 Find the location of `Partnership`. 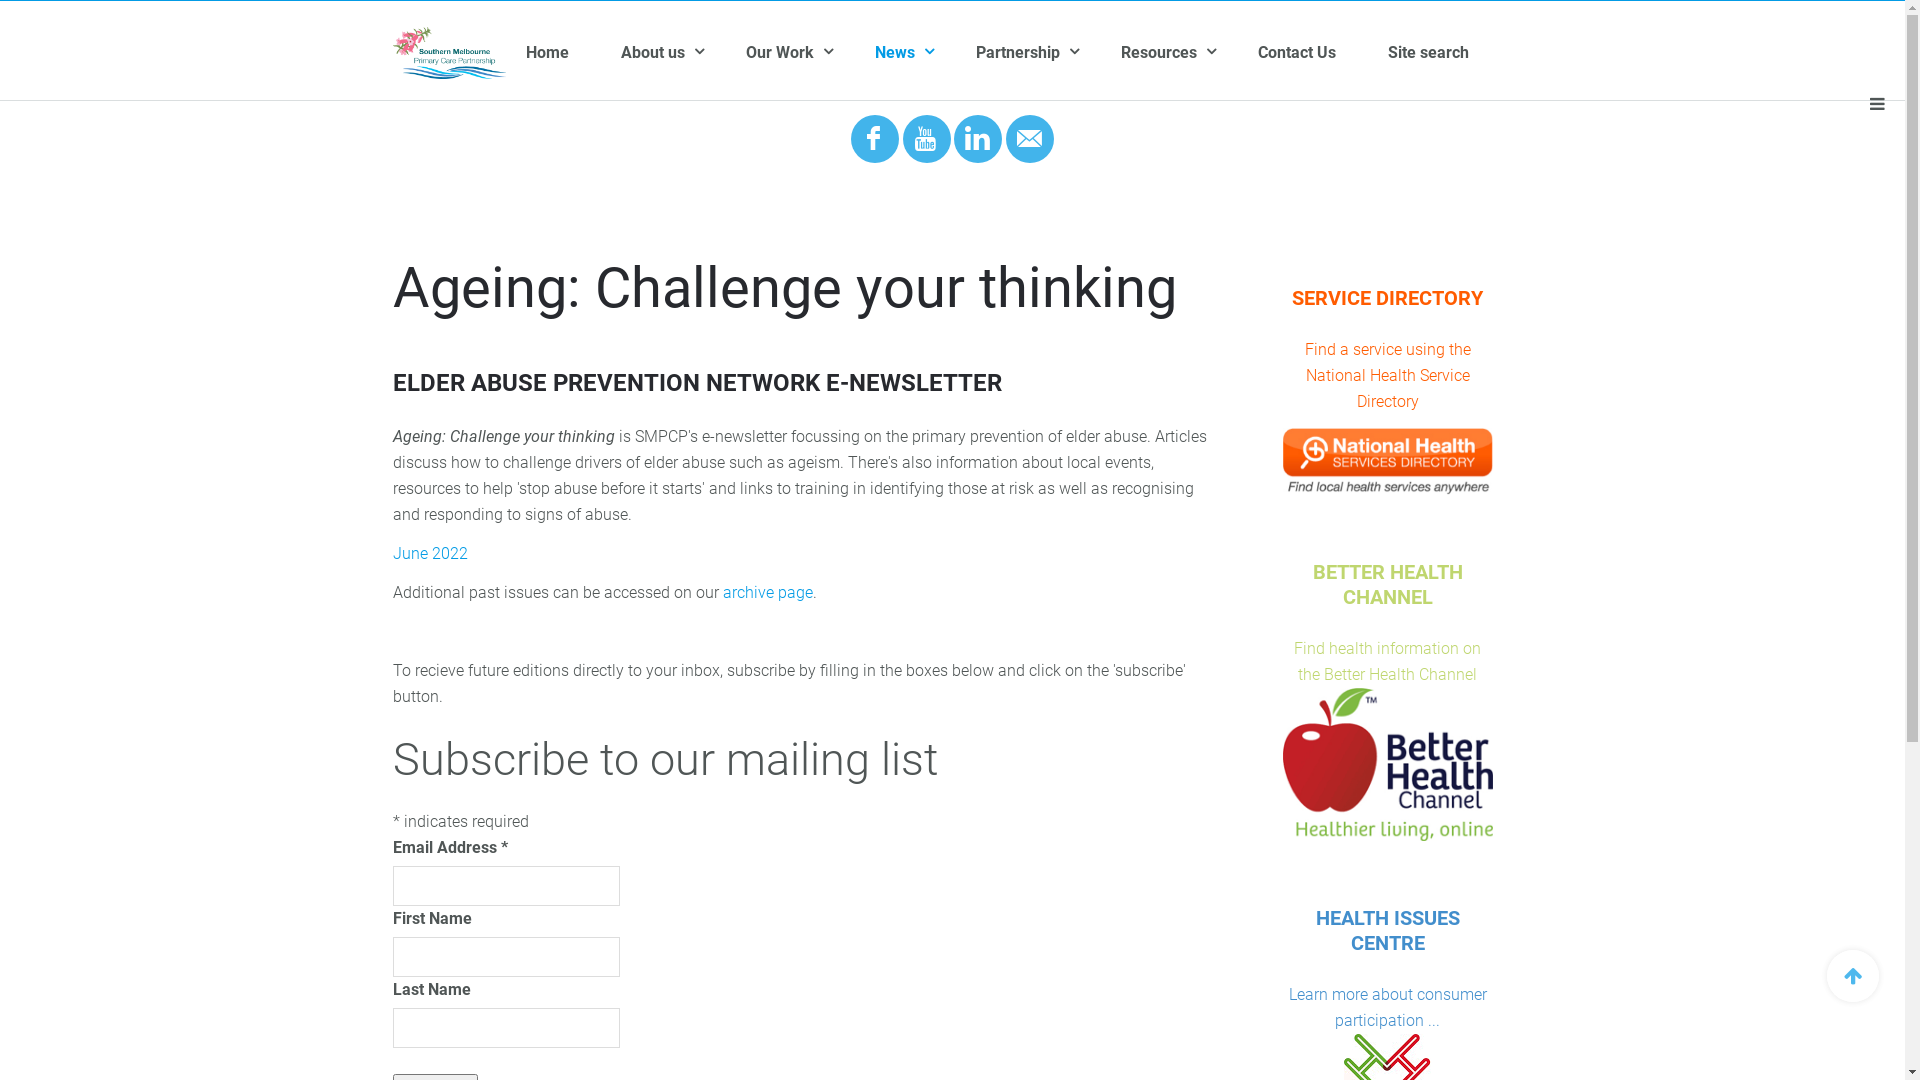

Partnership is located at coordinates (1048, 53).